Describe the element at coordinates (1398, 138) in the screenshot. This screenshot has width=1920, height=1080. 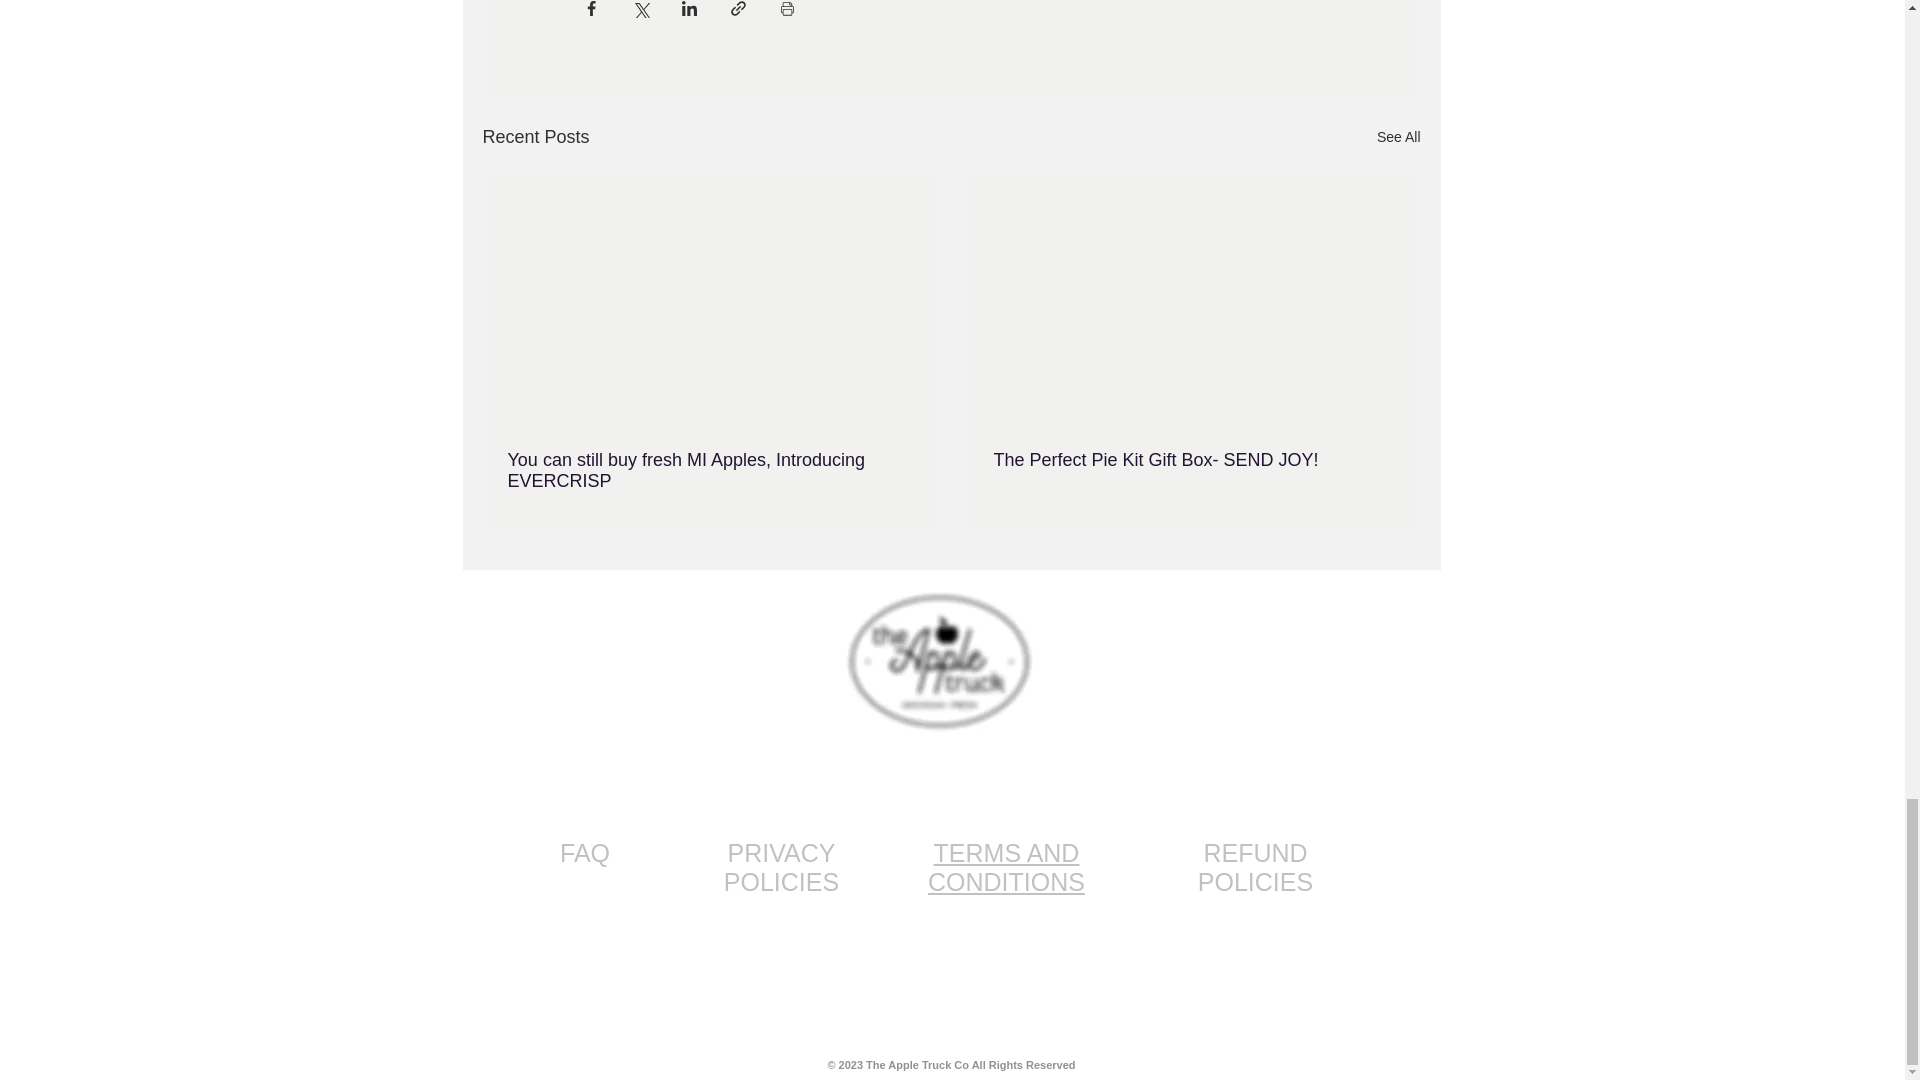
I see `See All` at that location.